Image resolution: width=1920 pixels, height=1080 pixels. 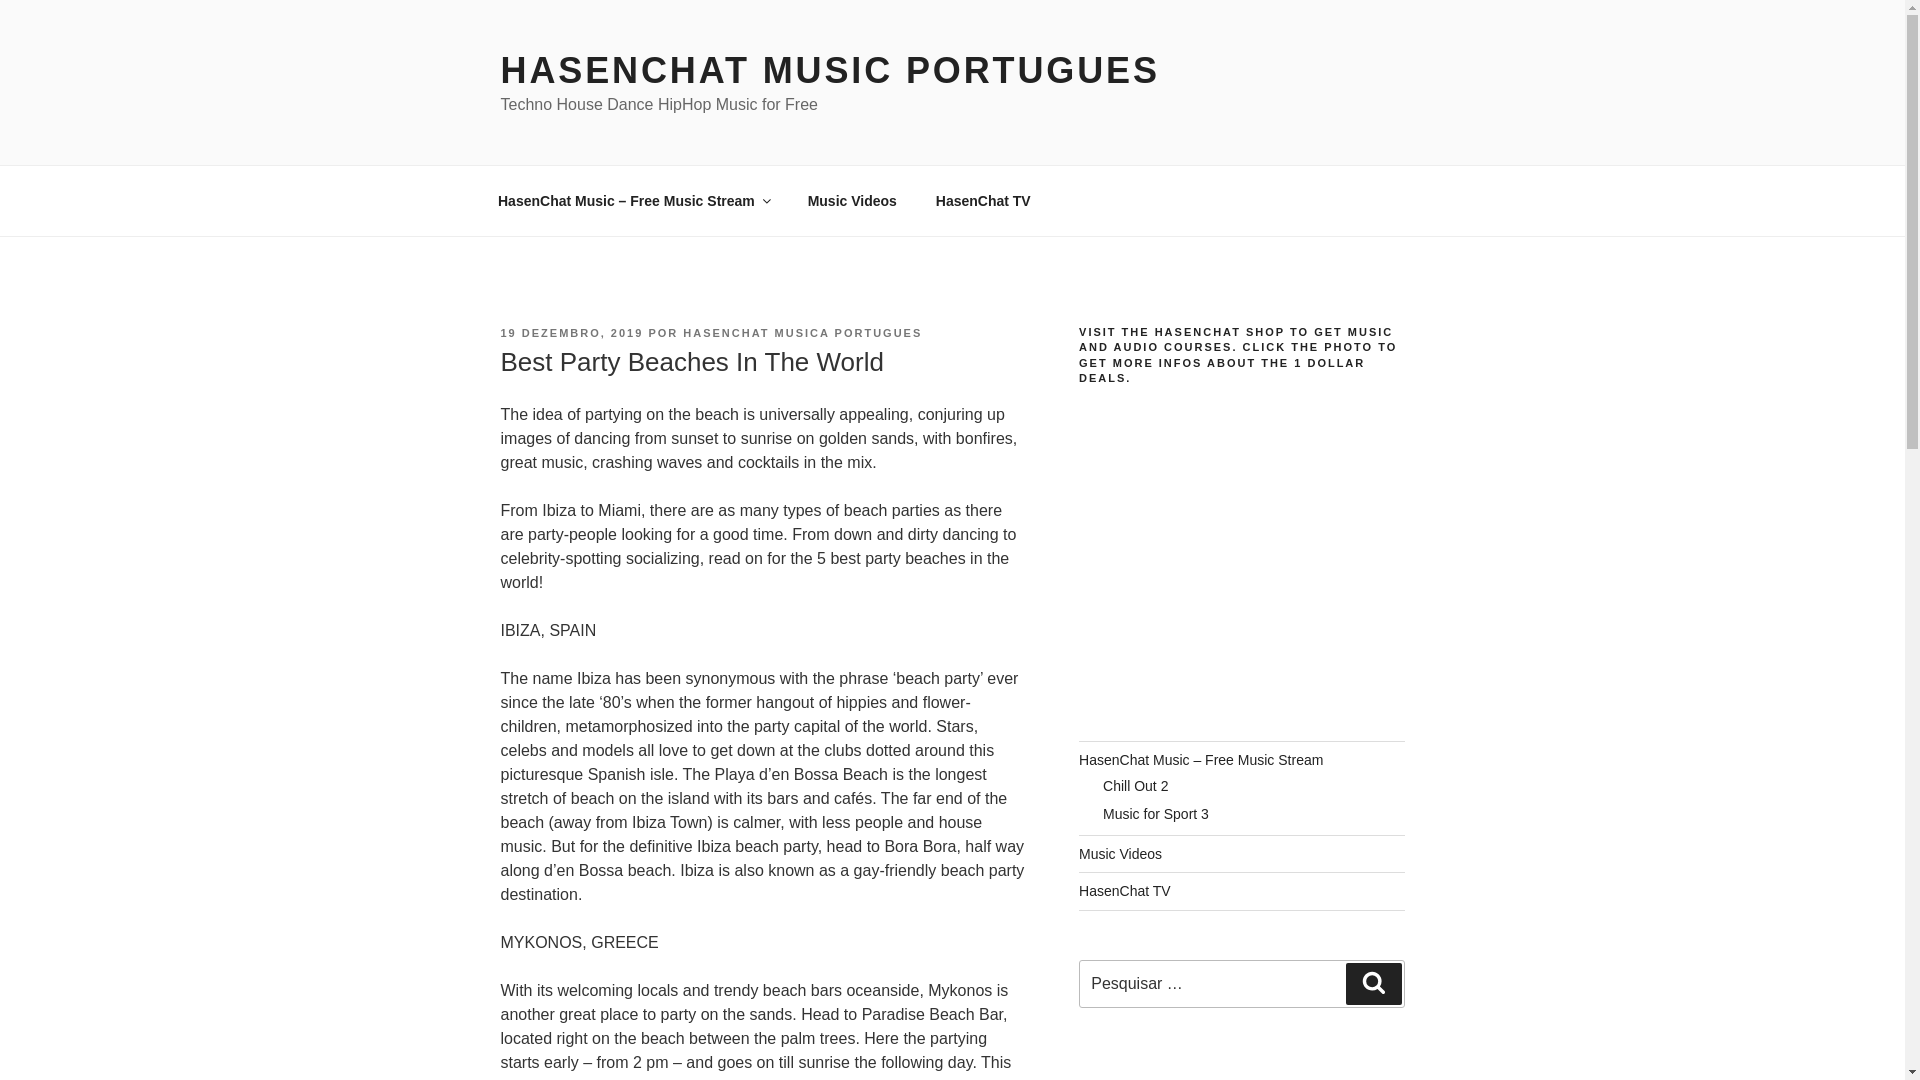 What do you see at coordinates (1156, 813) in the screenshot?
I see `Music for Sport 3` at bounding box center [1156, 813].